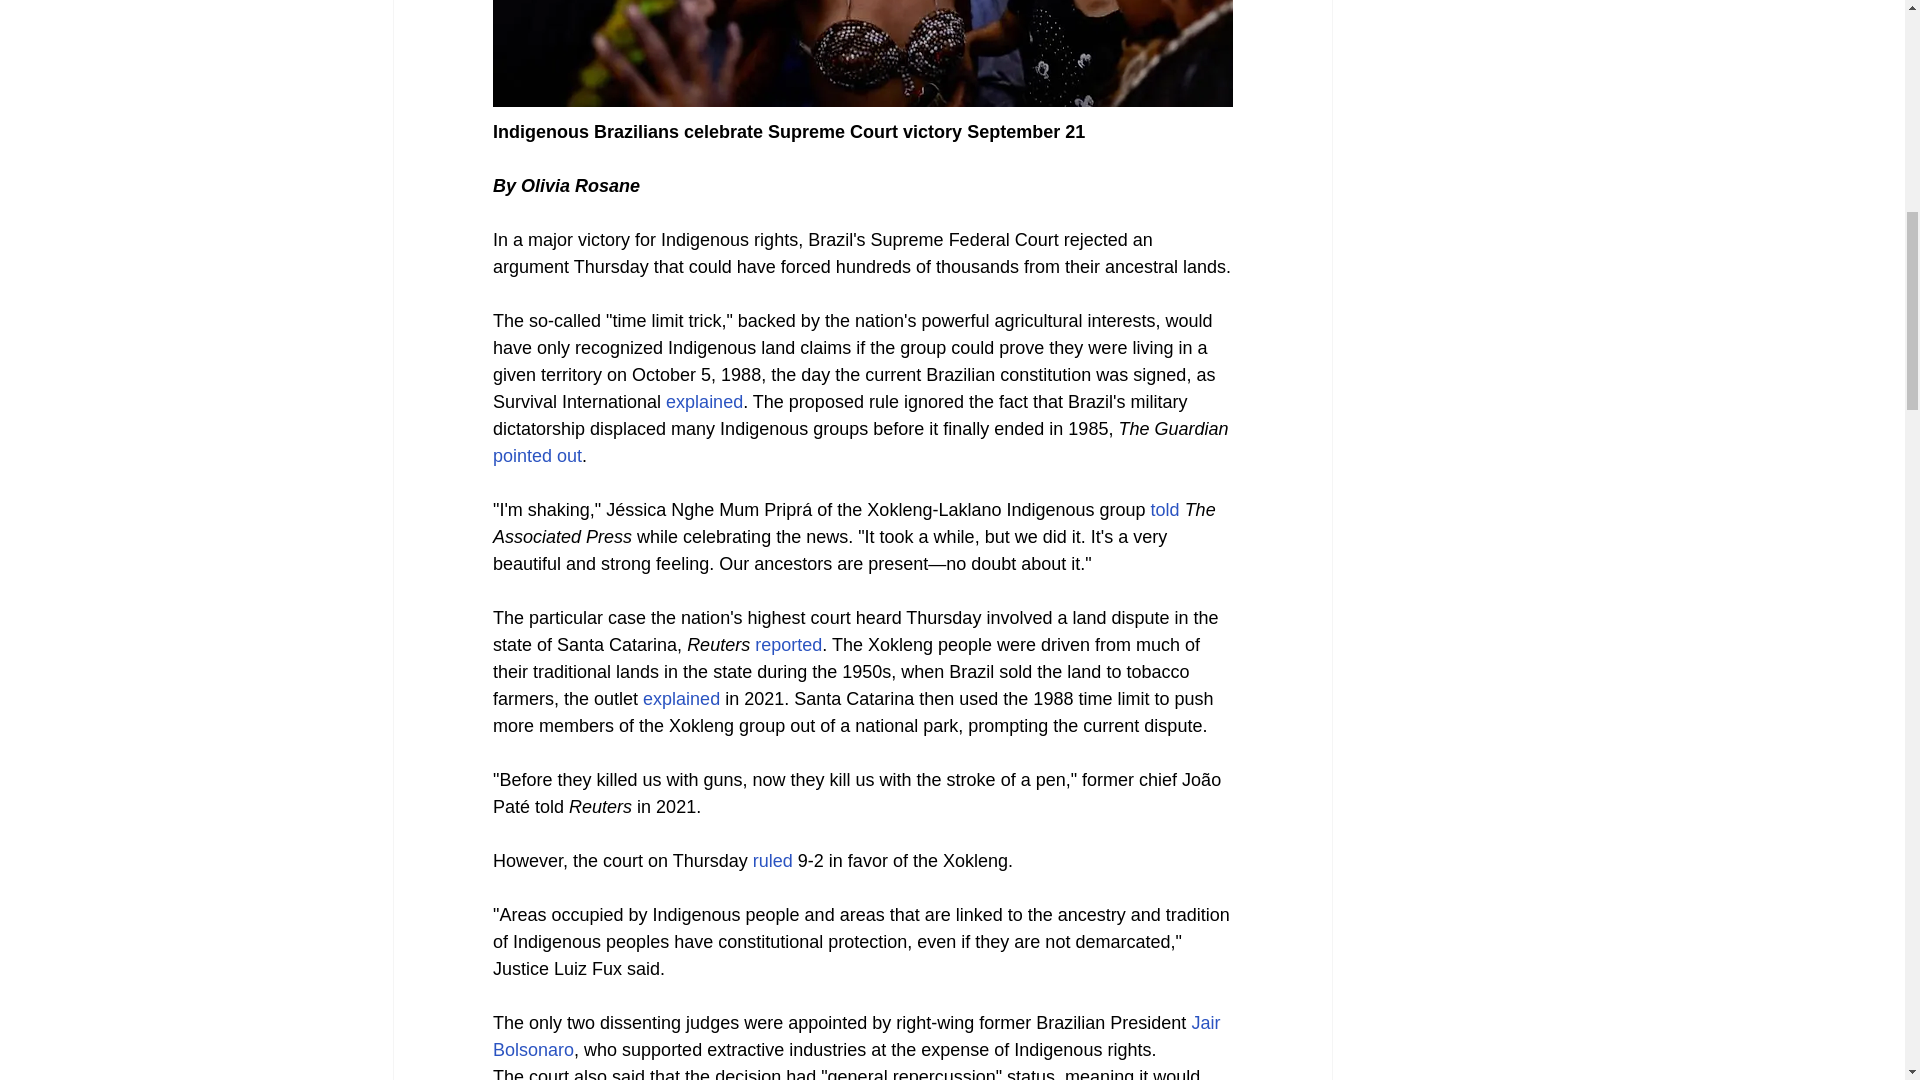  I want to click on Jair Bolsonaro, so click(858, 1036).